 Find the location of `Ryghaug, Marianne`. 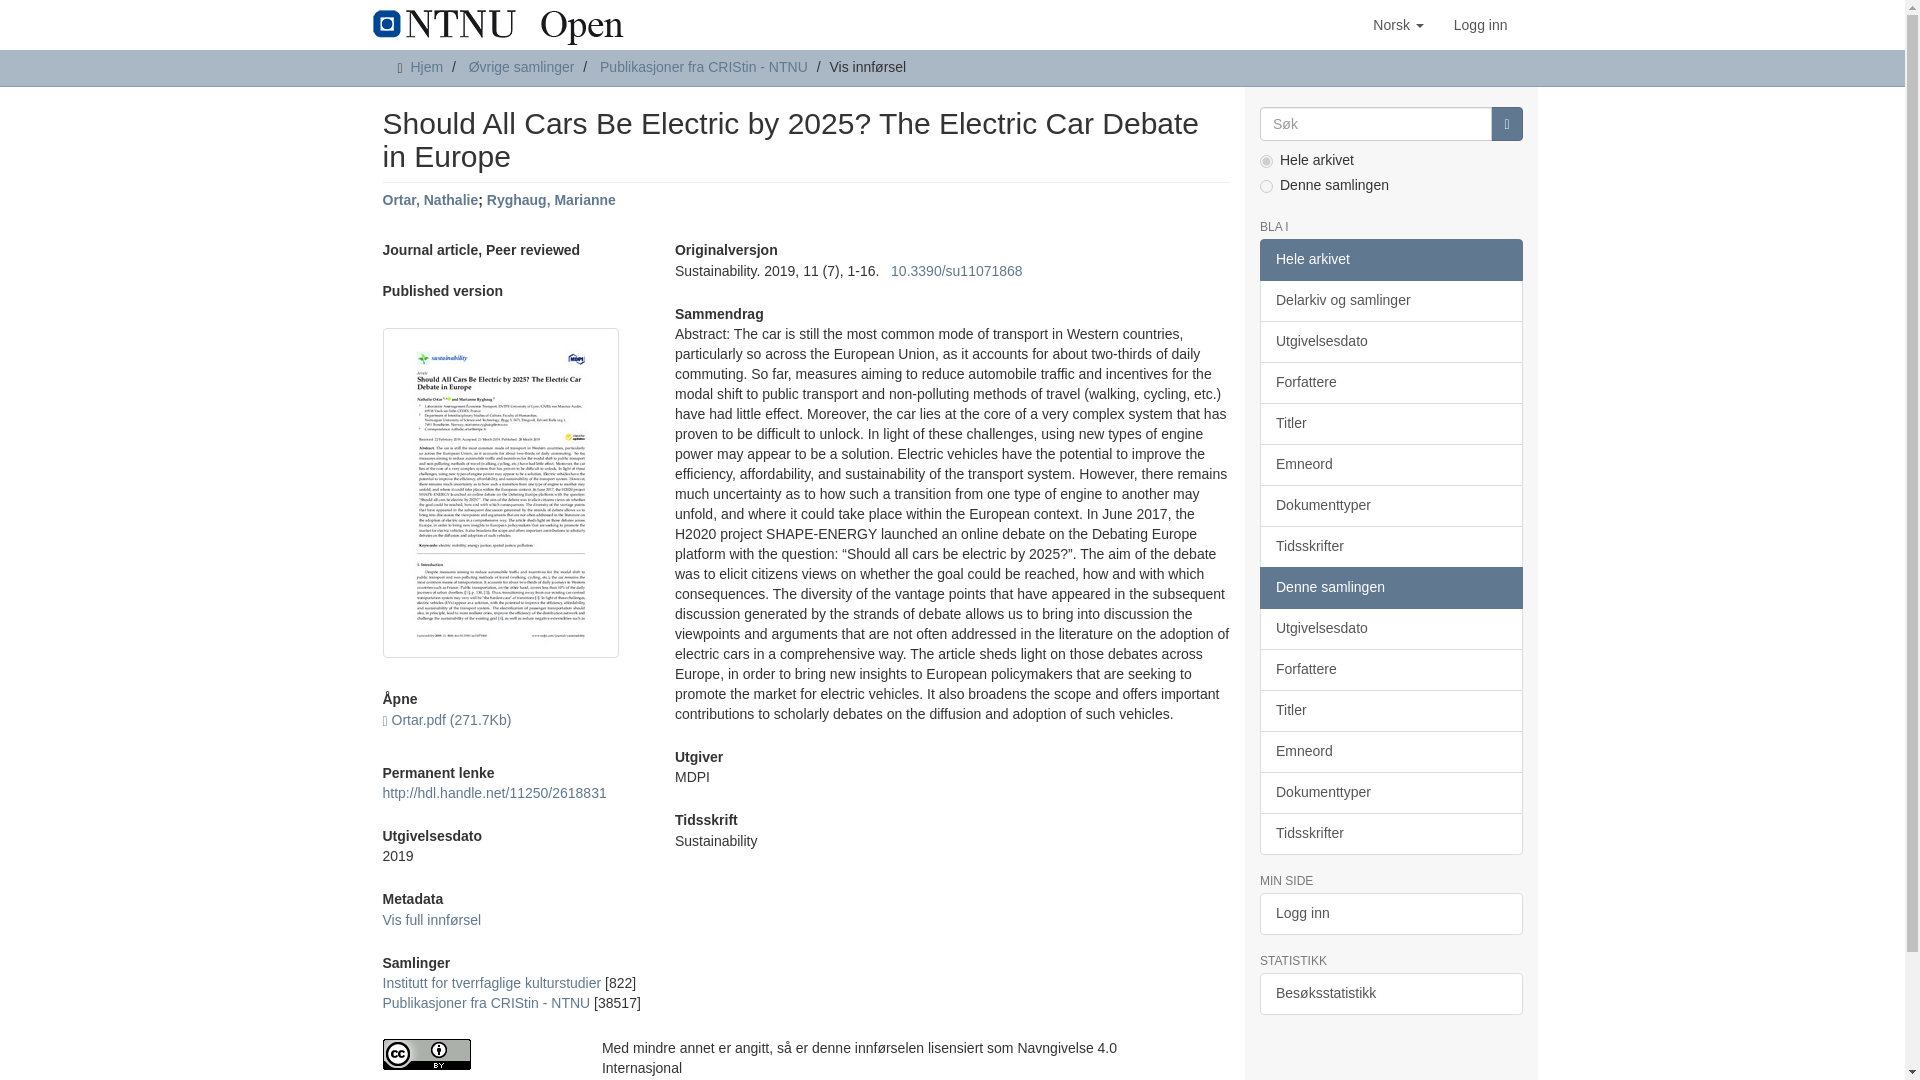

Ryghaug, Marianne is located at coordinates (552, 200).